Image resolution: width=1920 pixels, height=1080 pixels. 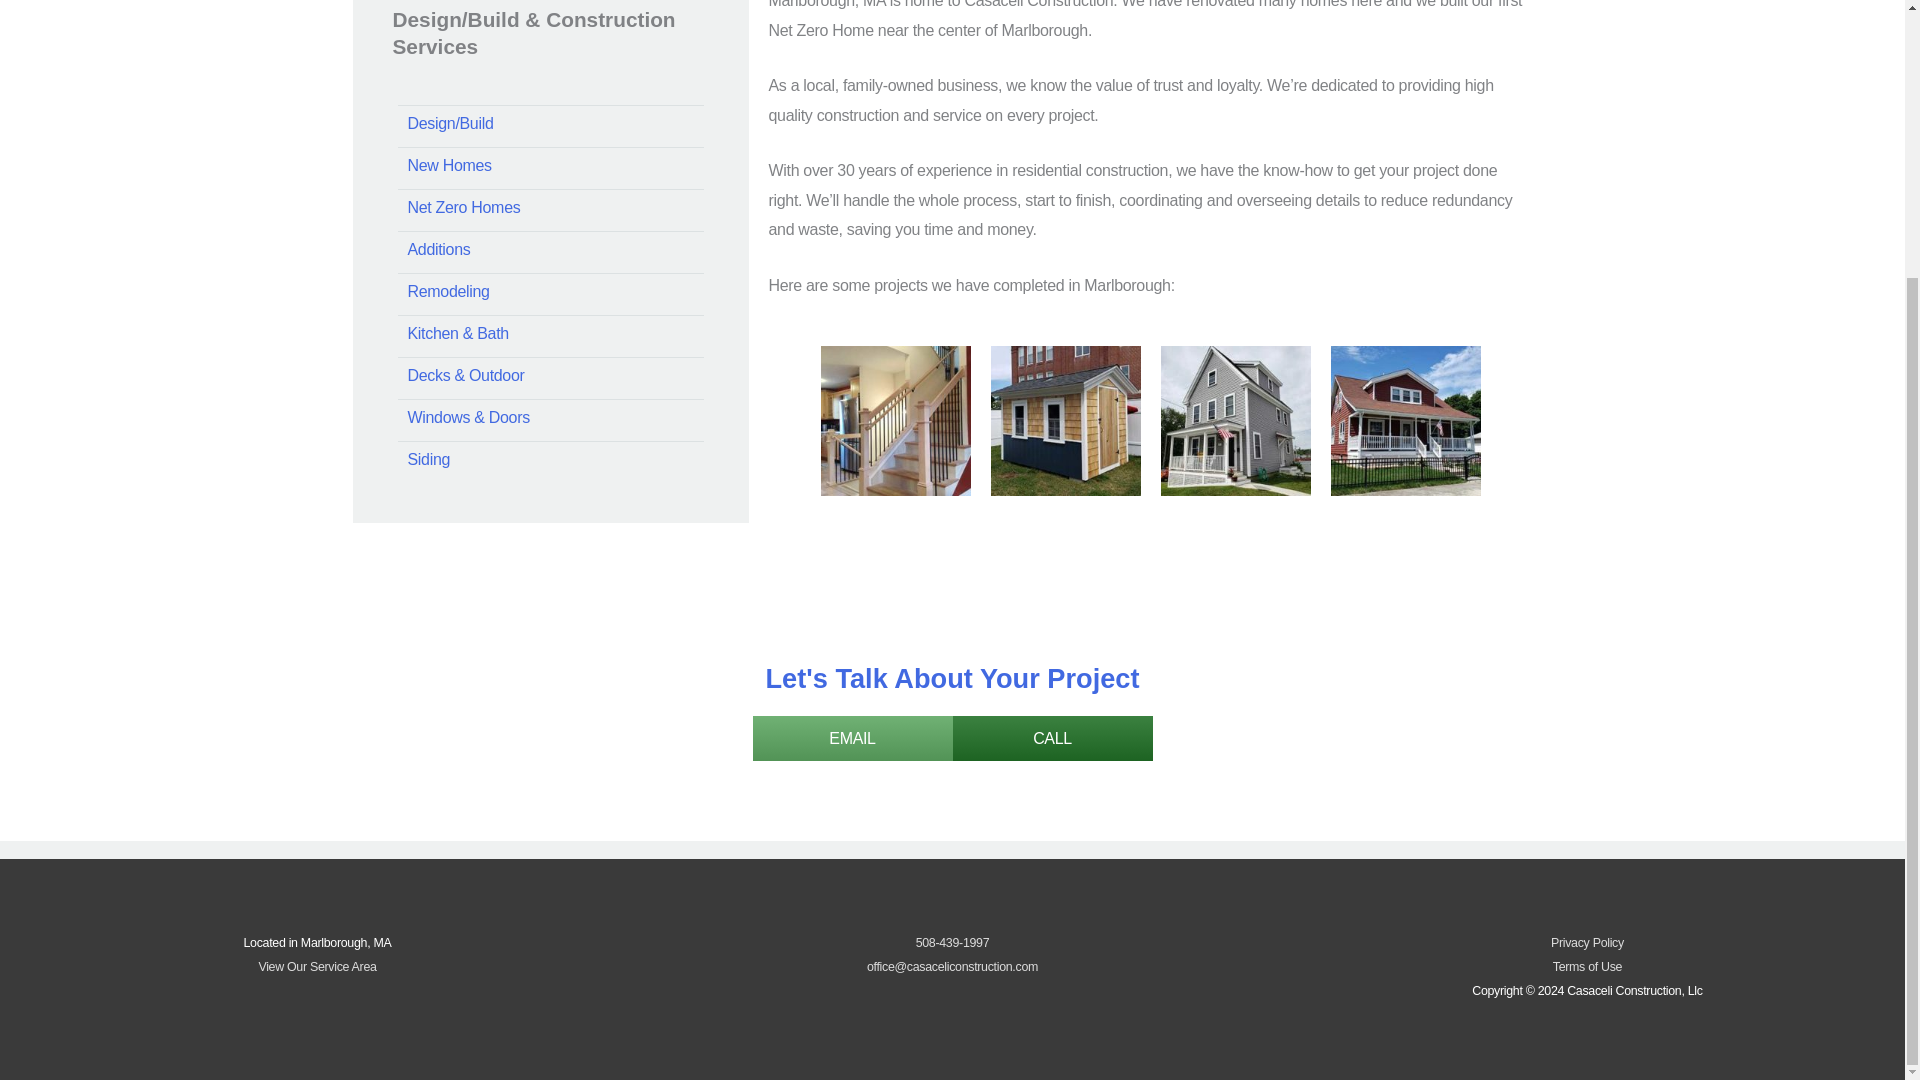 What do you see at coordinates (852, 738) in the screenshot?
I see `EMAIL` at bounding box center [852, 738].